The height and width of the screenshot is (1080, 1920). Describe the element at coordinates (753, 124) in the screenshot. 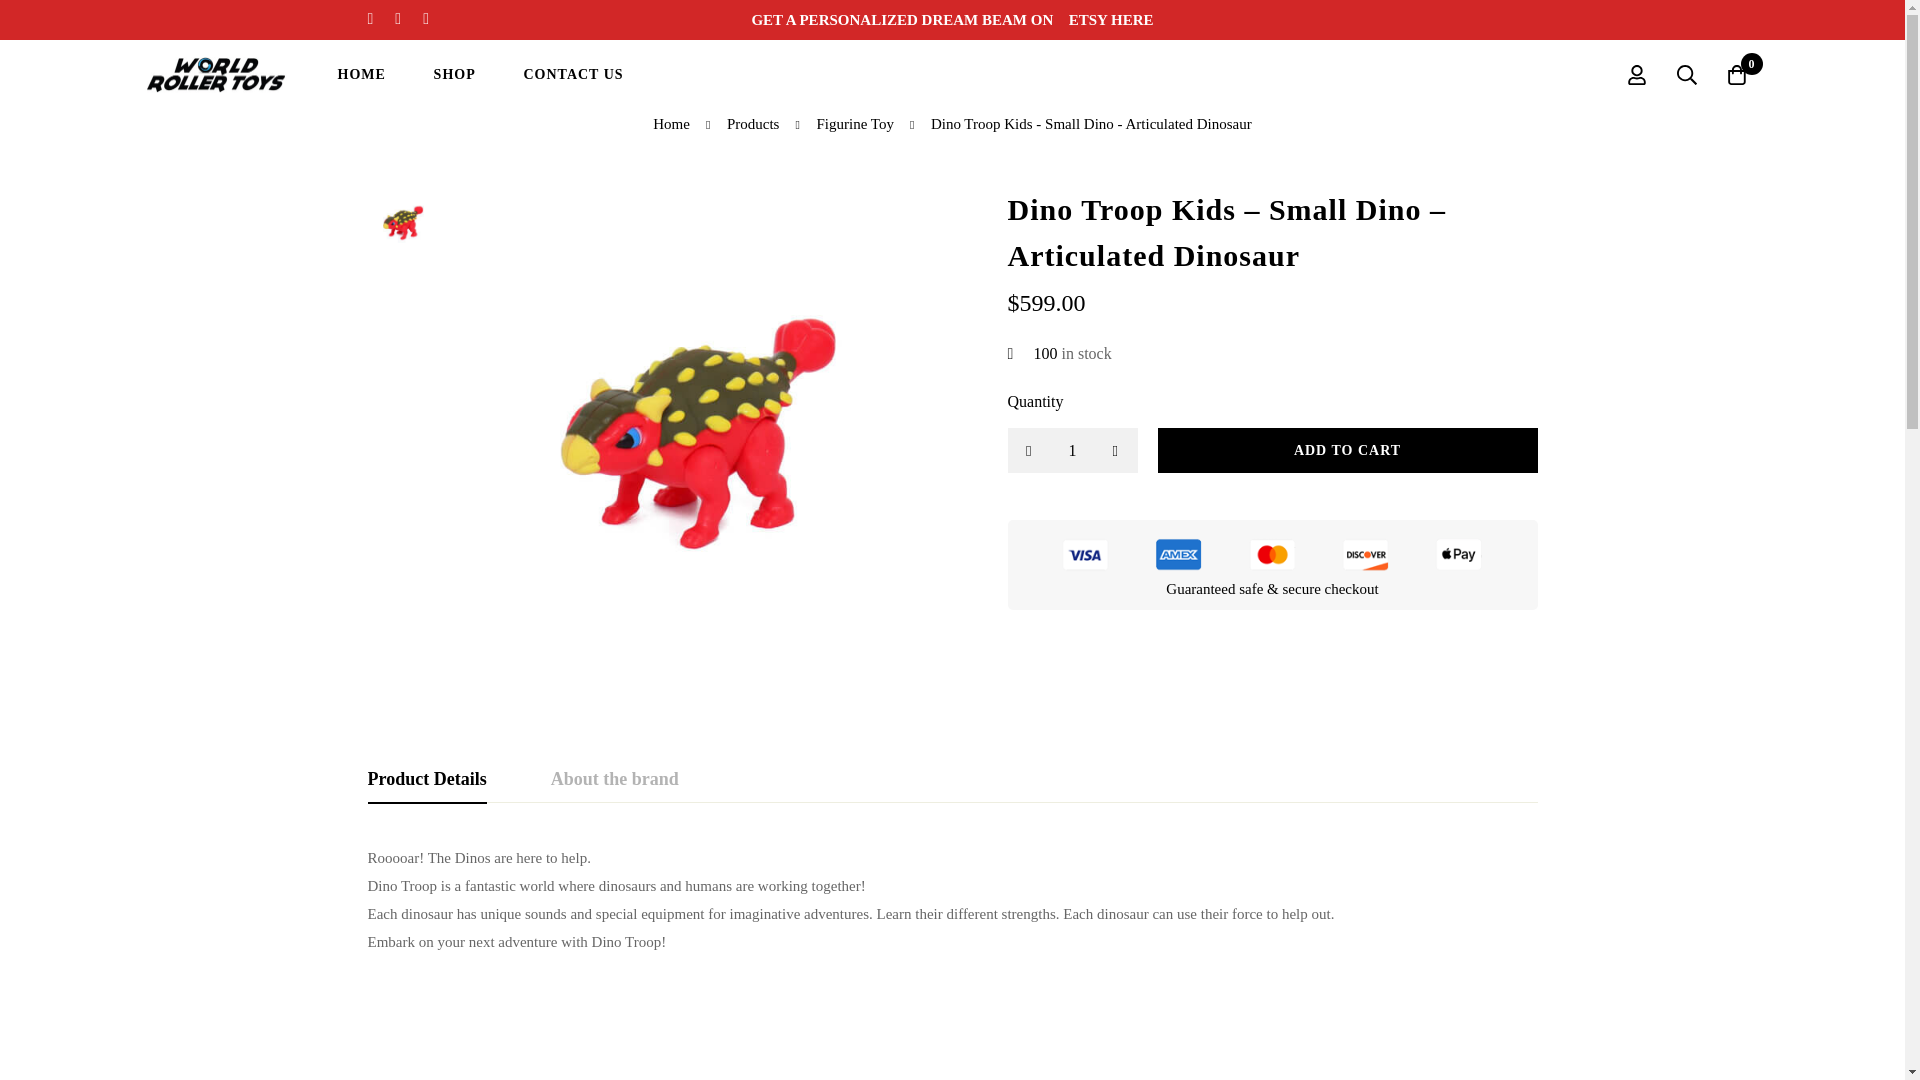

I see `Products` at that location.